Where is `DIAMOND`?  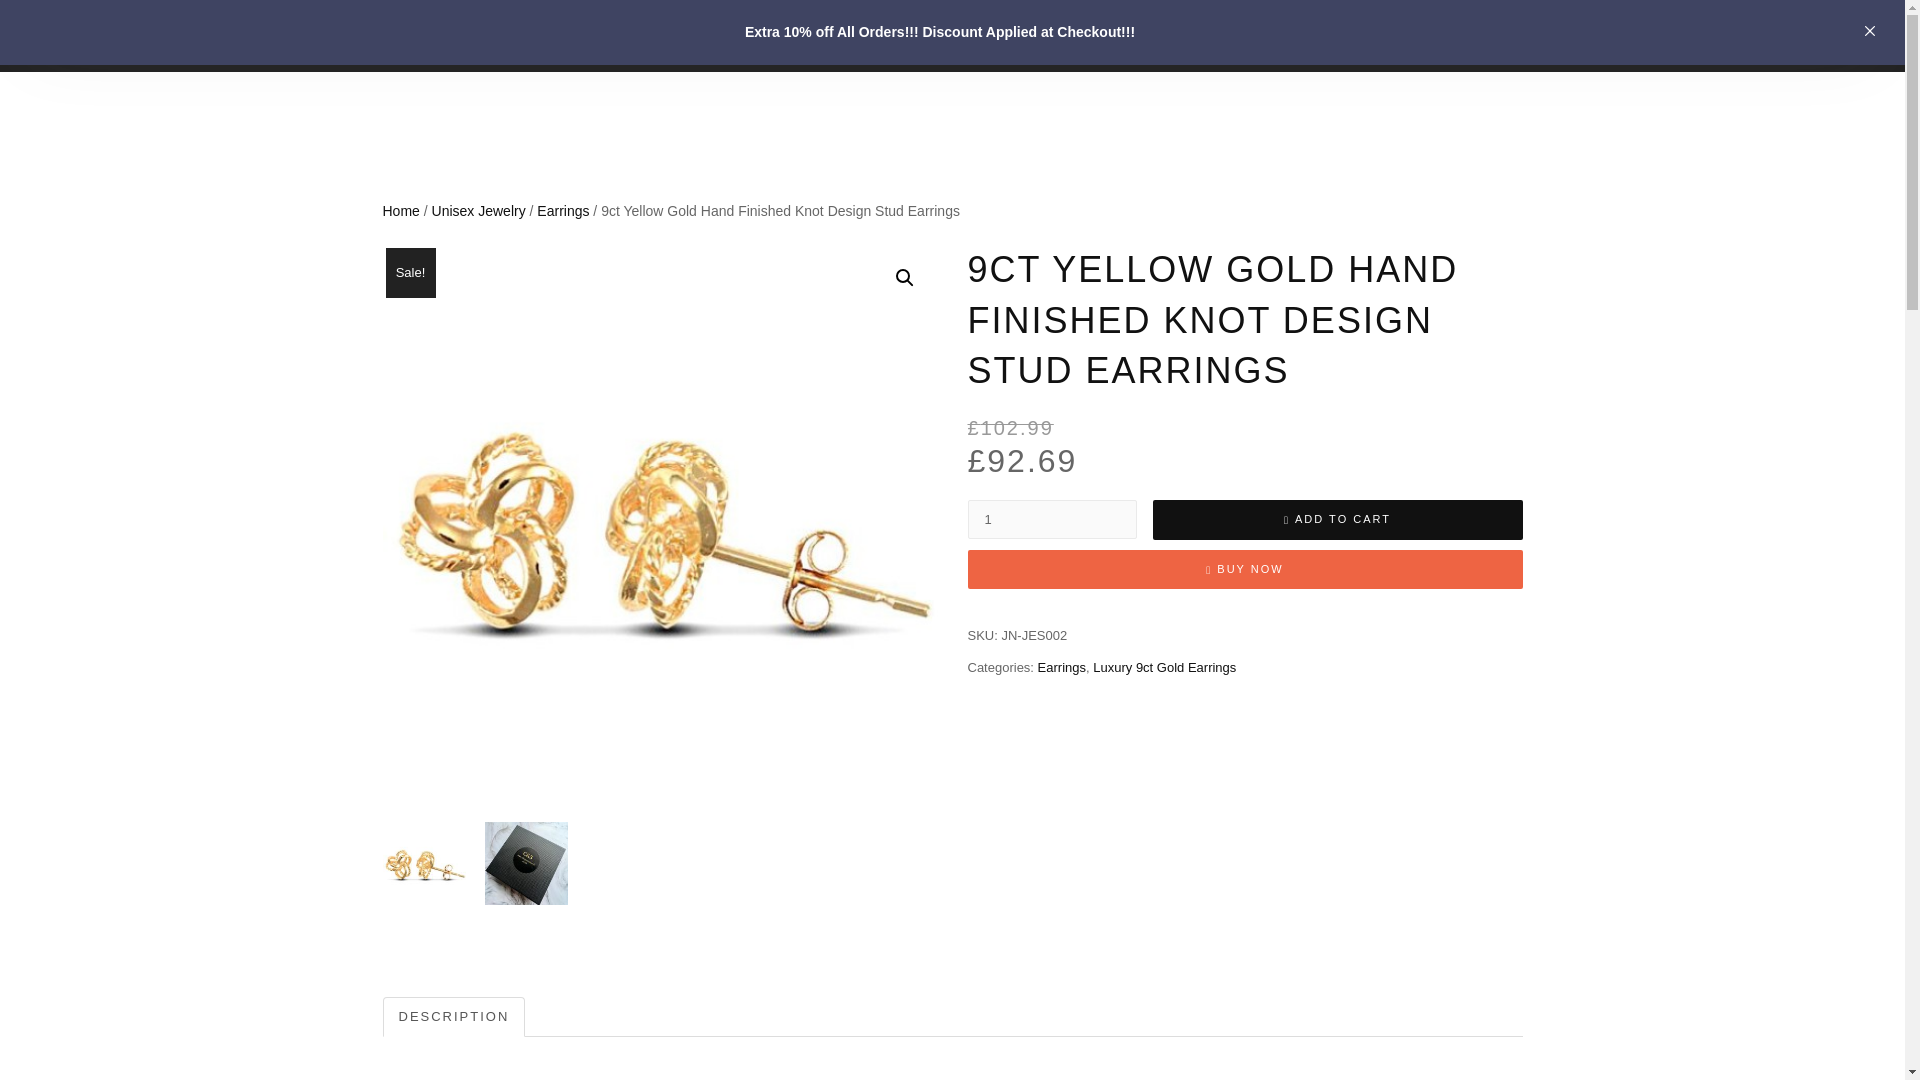
DIAMOND is located at coordinates (1318, 22).